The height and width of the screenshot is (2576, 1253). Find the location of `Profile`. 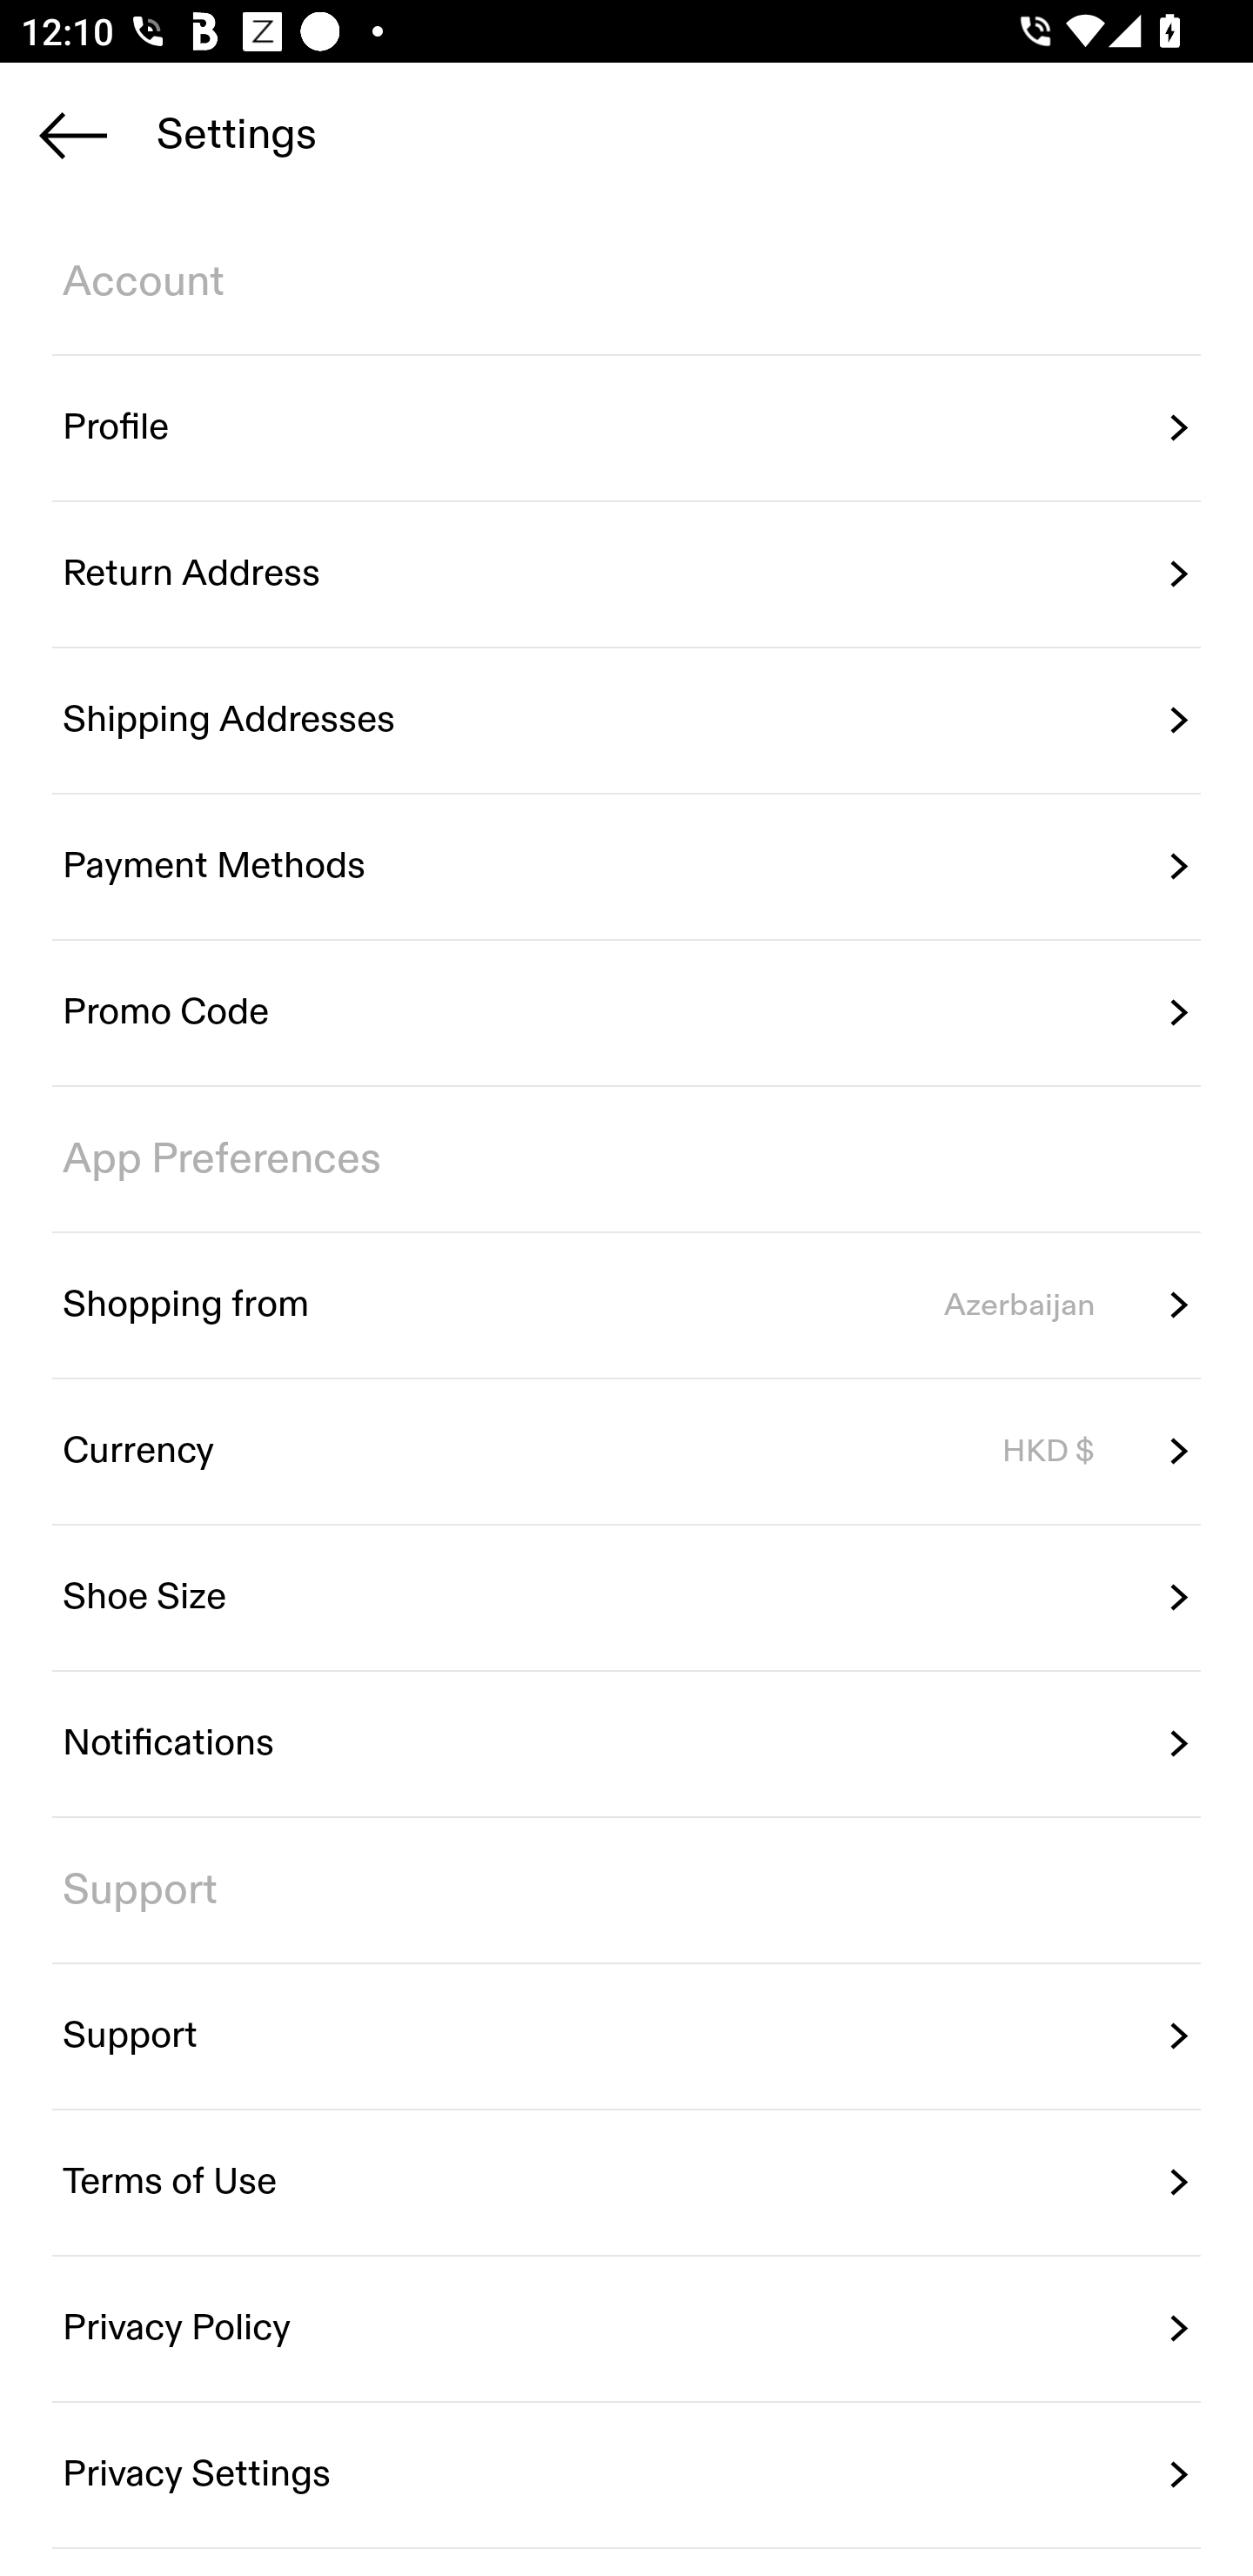

Profile is located at coordinates (626, 428).